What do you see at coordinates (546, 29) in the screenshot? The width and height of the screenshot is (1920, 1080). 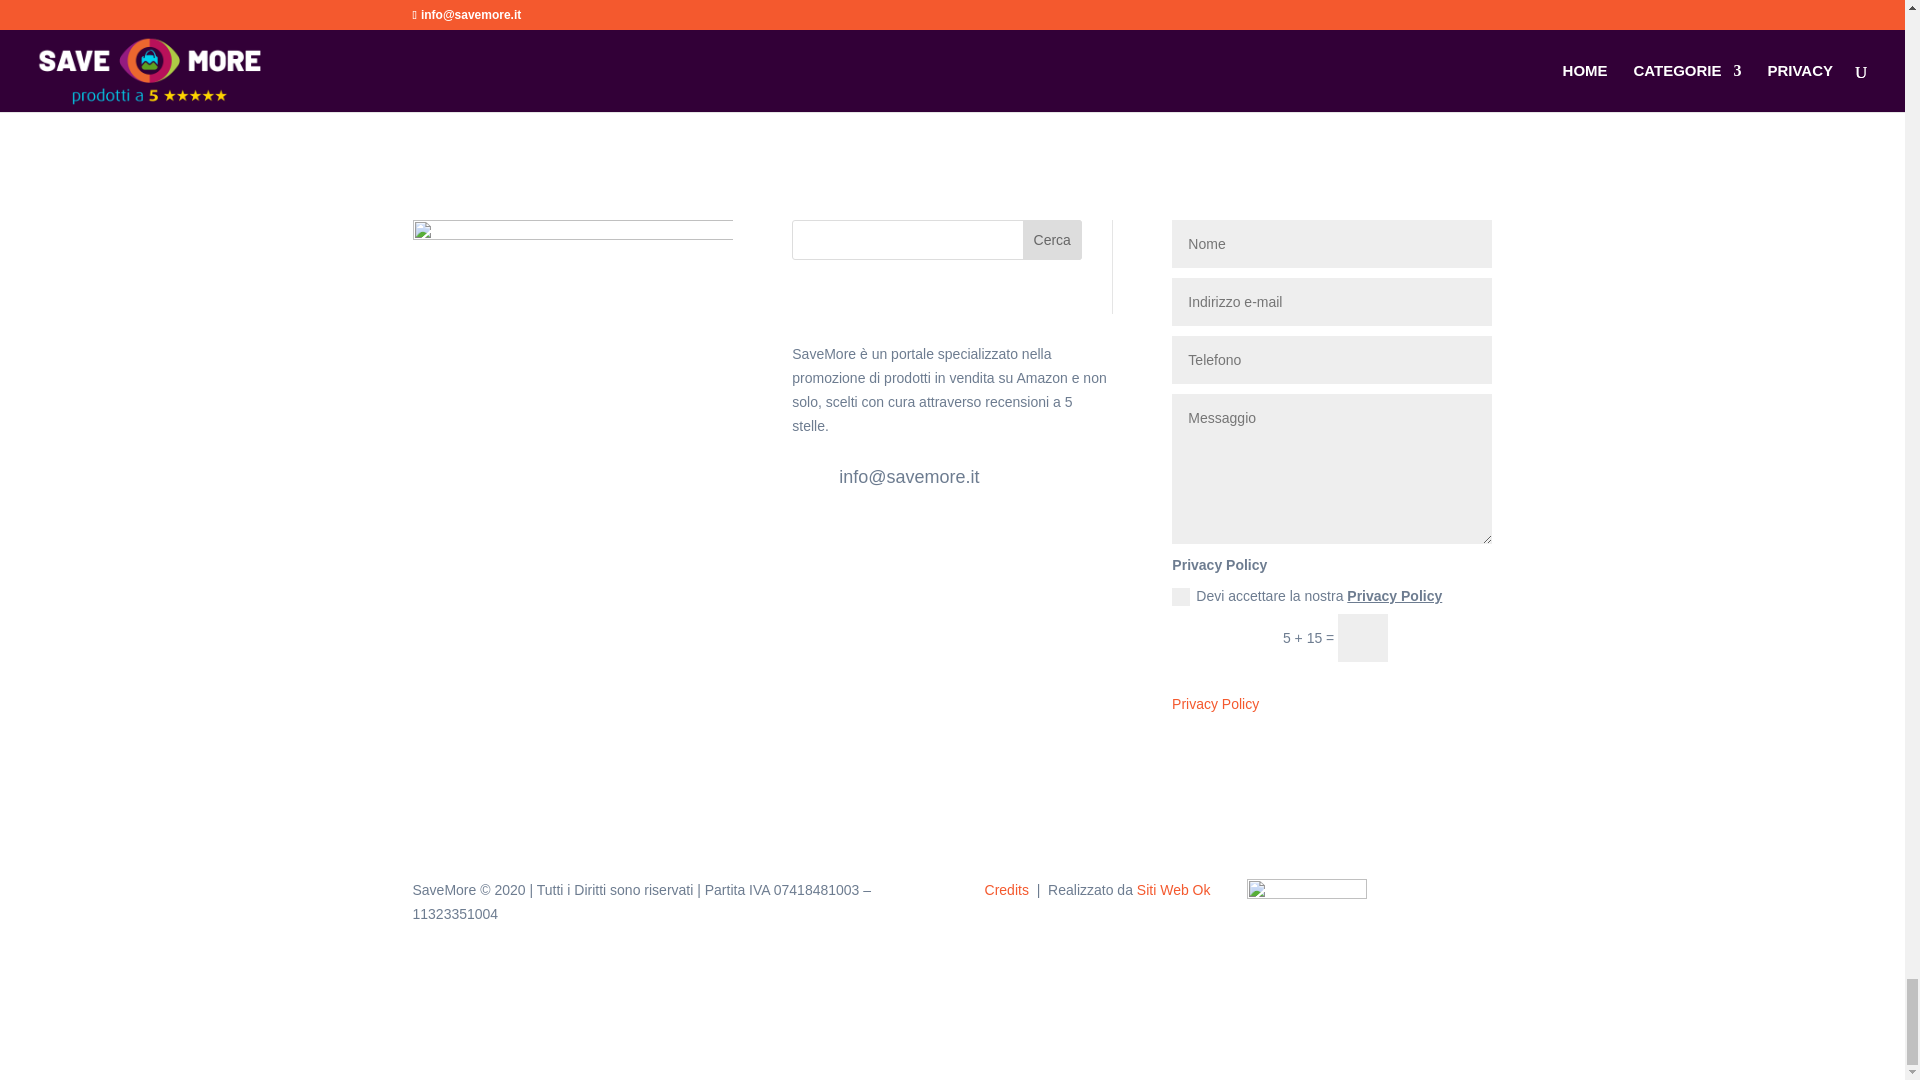 I see `SITIWEBOK-Logo-BIANCO-NEGATIVO` at bounding box center [546, 29].